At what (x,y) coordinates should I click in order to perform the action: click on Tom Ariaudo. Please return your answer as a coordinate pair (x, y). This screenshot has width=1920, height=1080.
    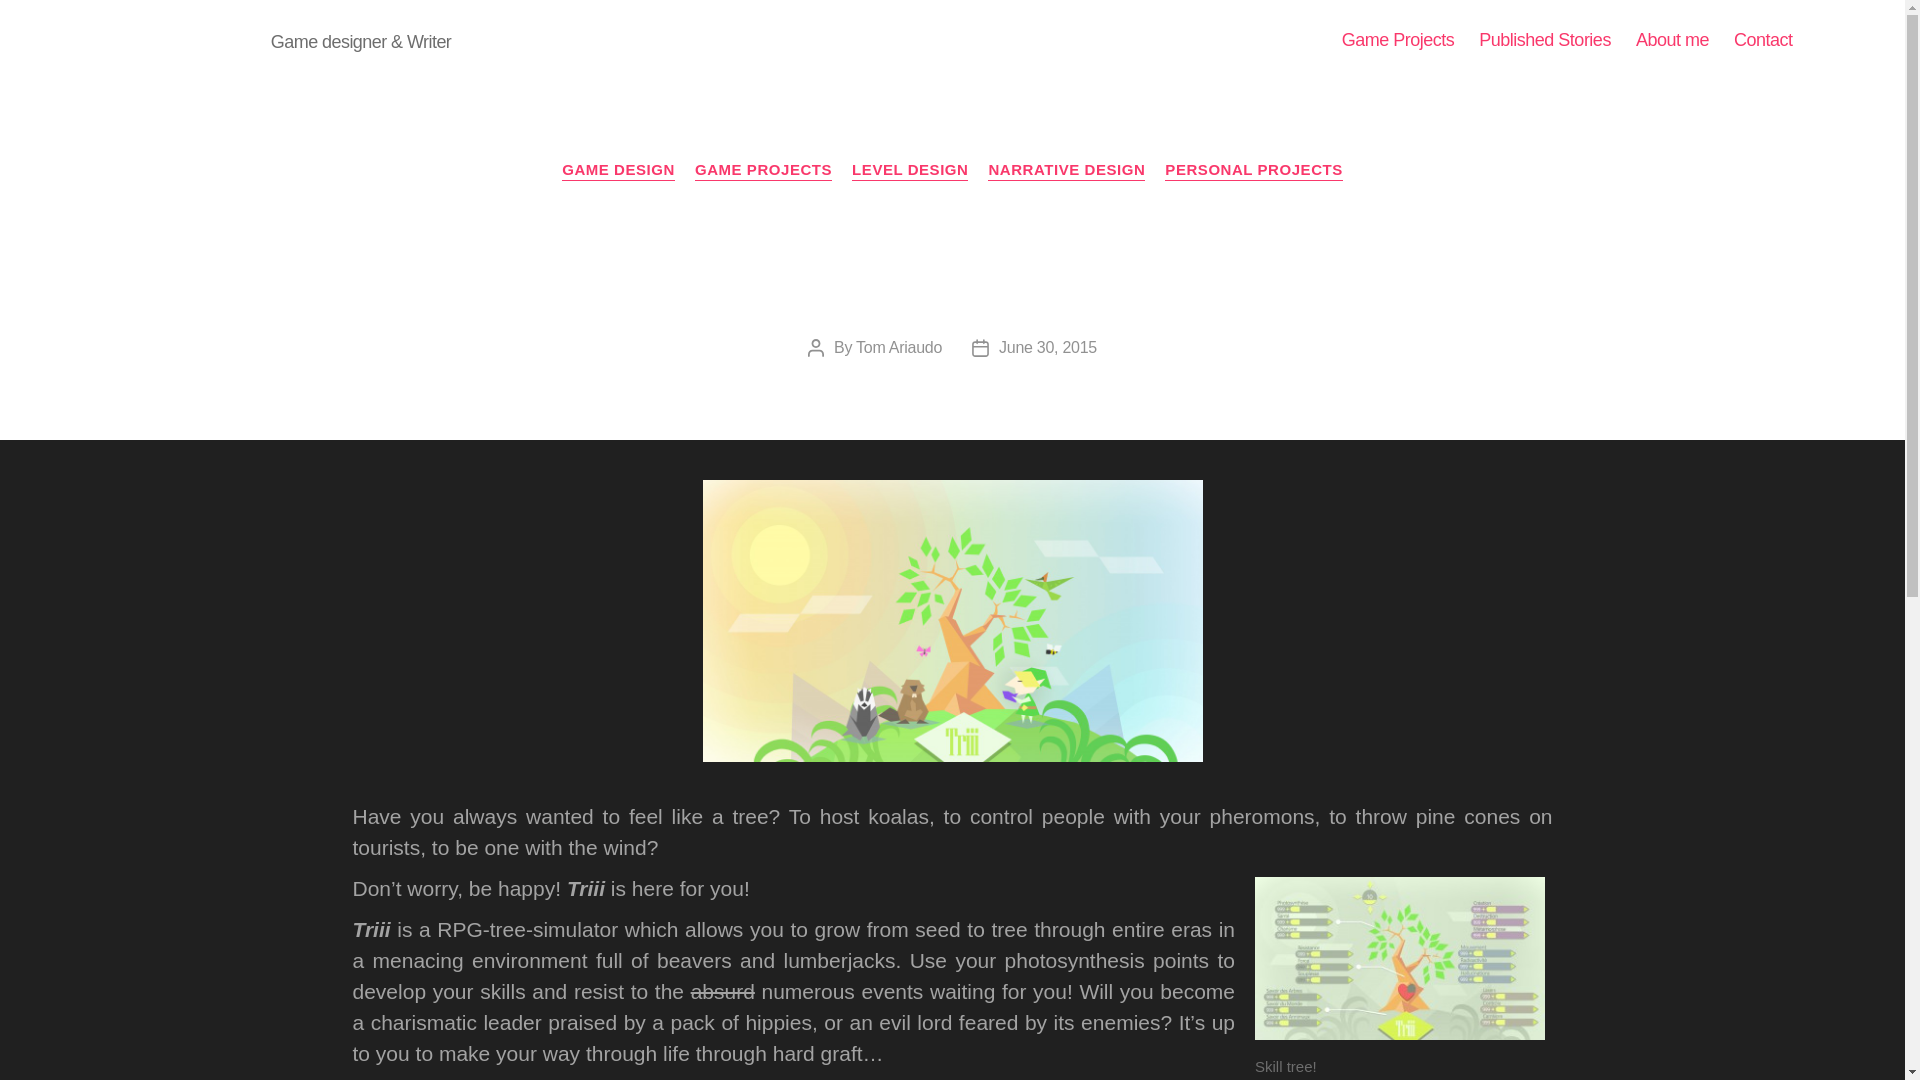
    Looking at the image, I should click on (899, 348).